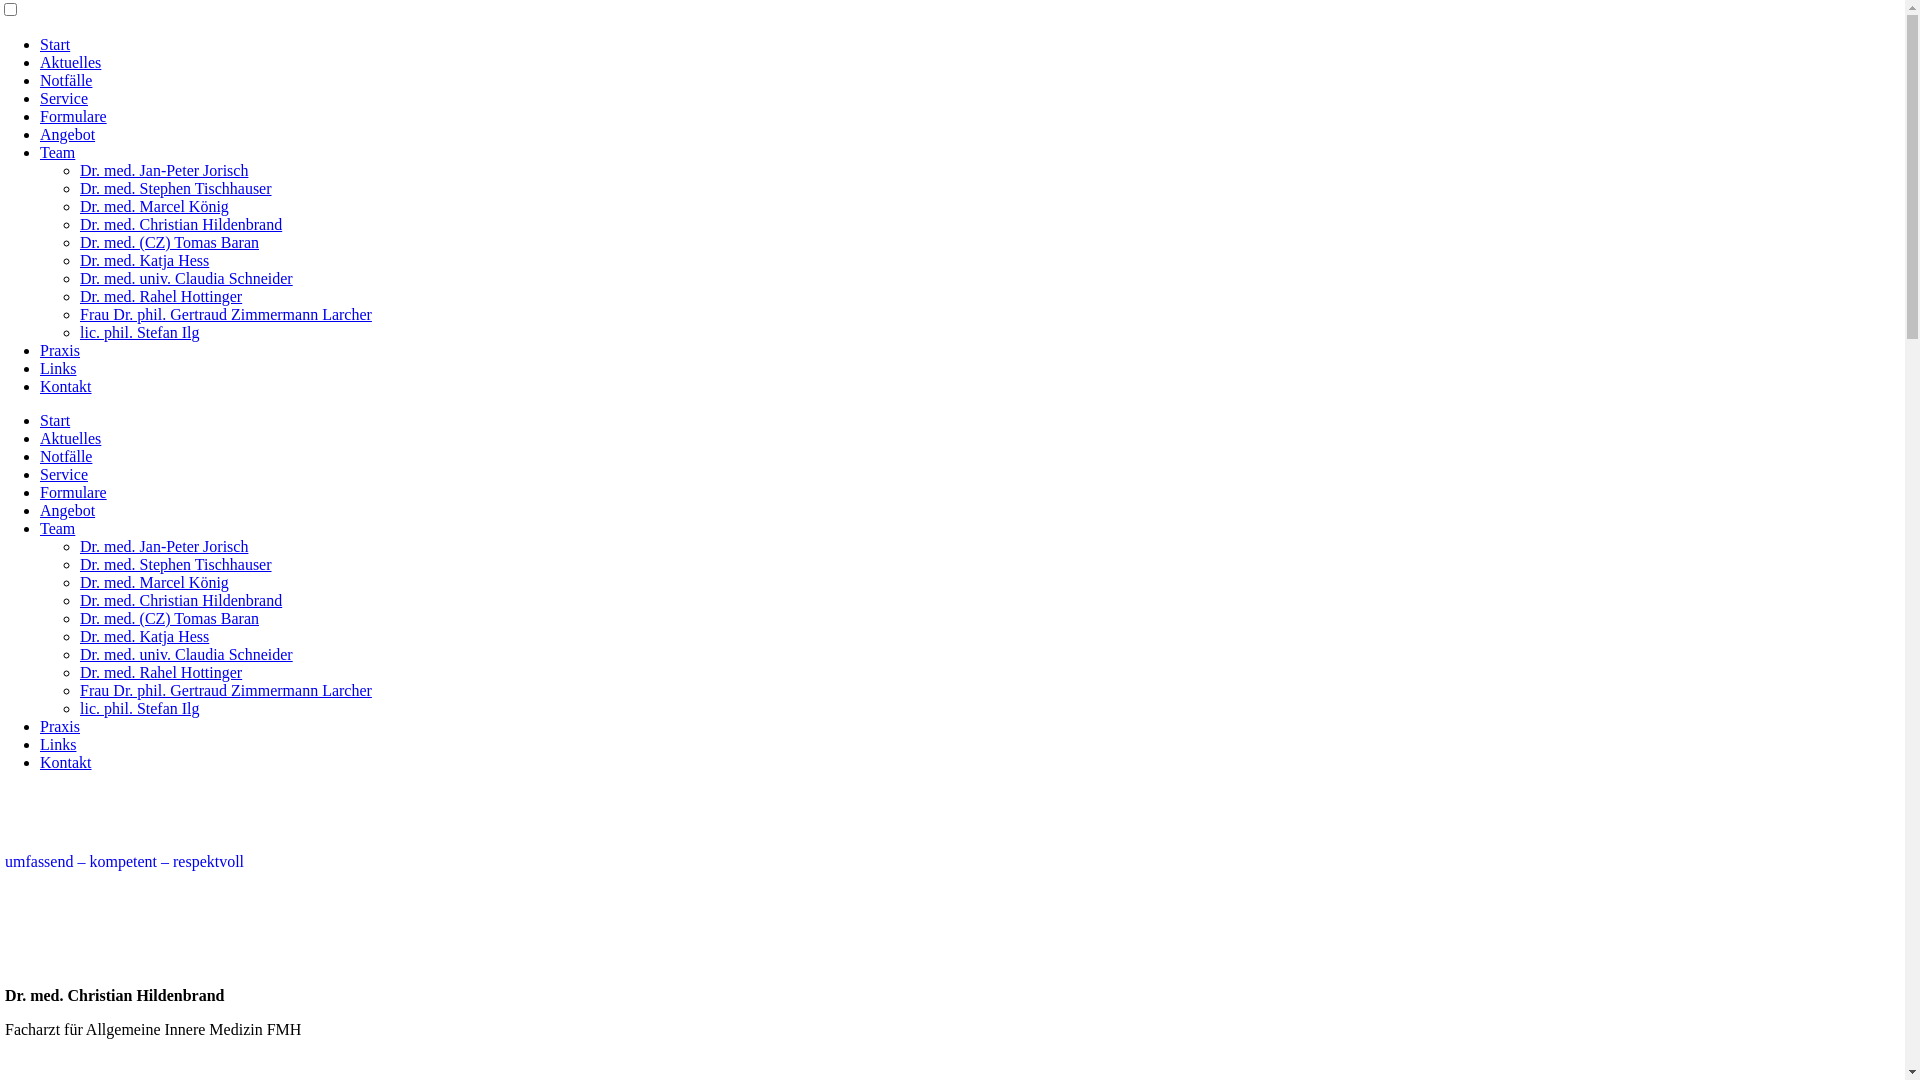 This screenshot has height=1080, width=1920. I want to click on Team, so click(58, 528).